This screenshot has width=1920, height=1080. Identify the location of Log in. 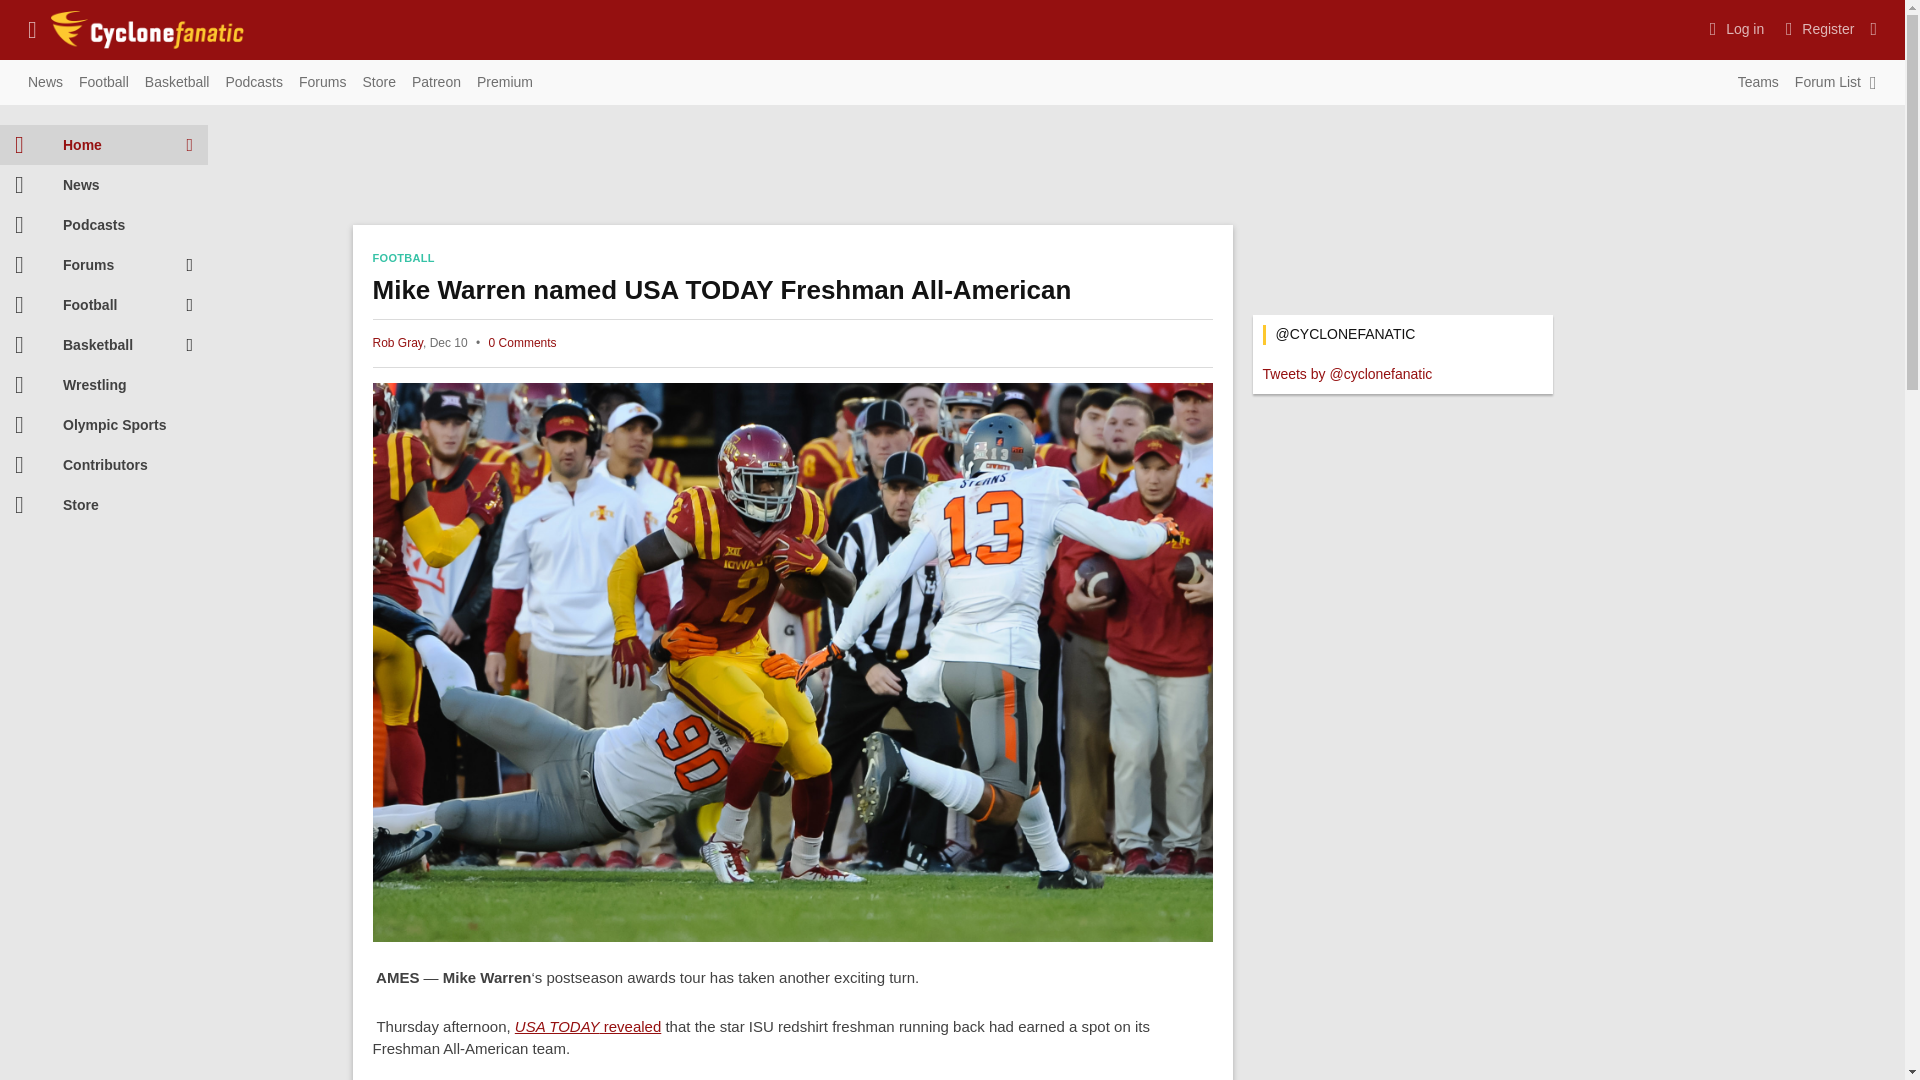
(1734, 28).